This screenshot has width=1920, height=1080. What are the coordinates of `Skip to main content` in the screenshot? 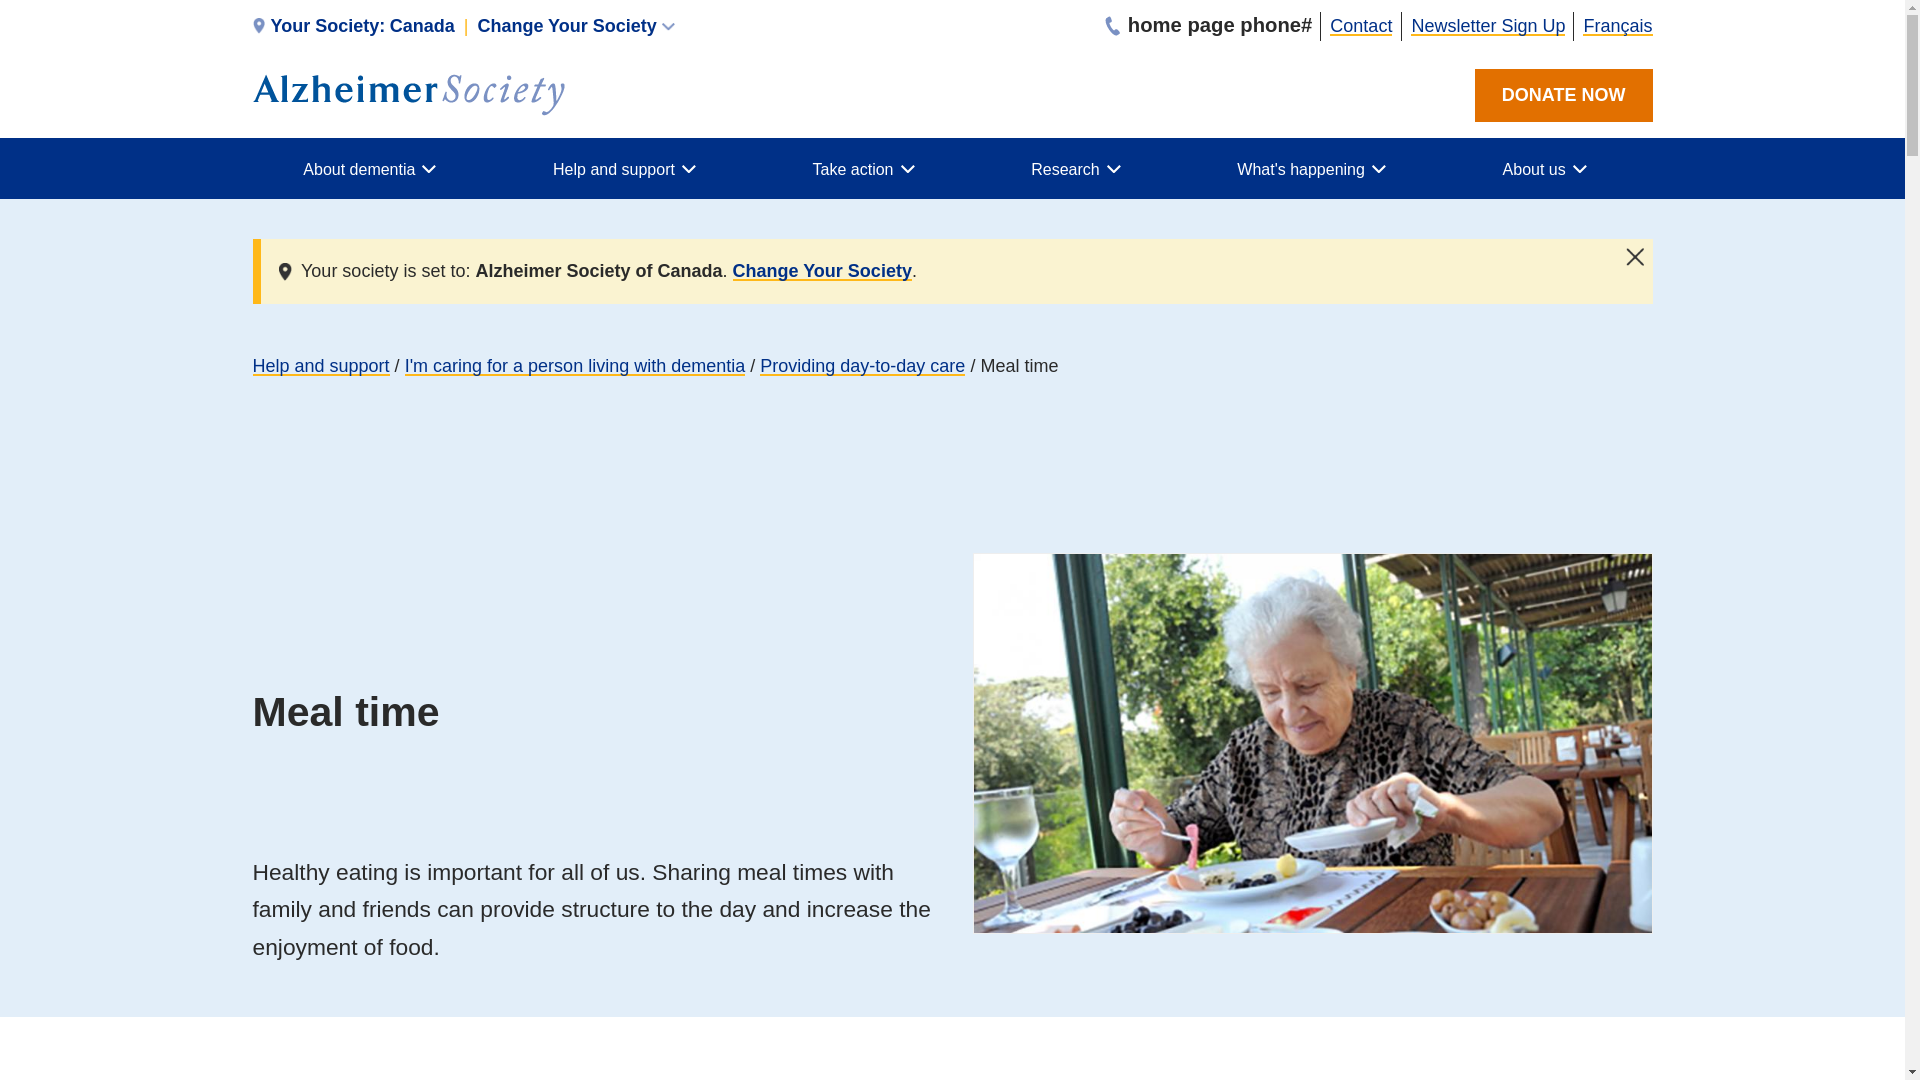 It's located at (408, 94).